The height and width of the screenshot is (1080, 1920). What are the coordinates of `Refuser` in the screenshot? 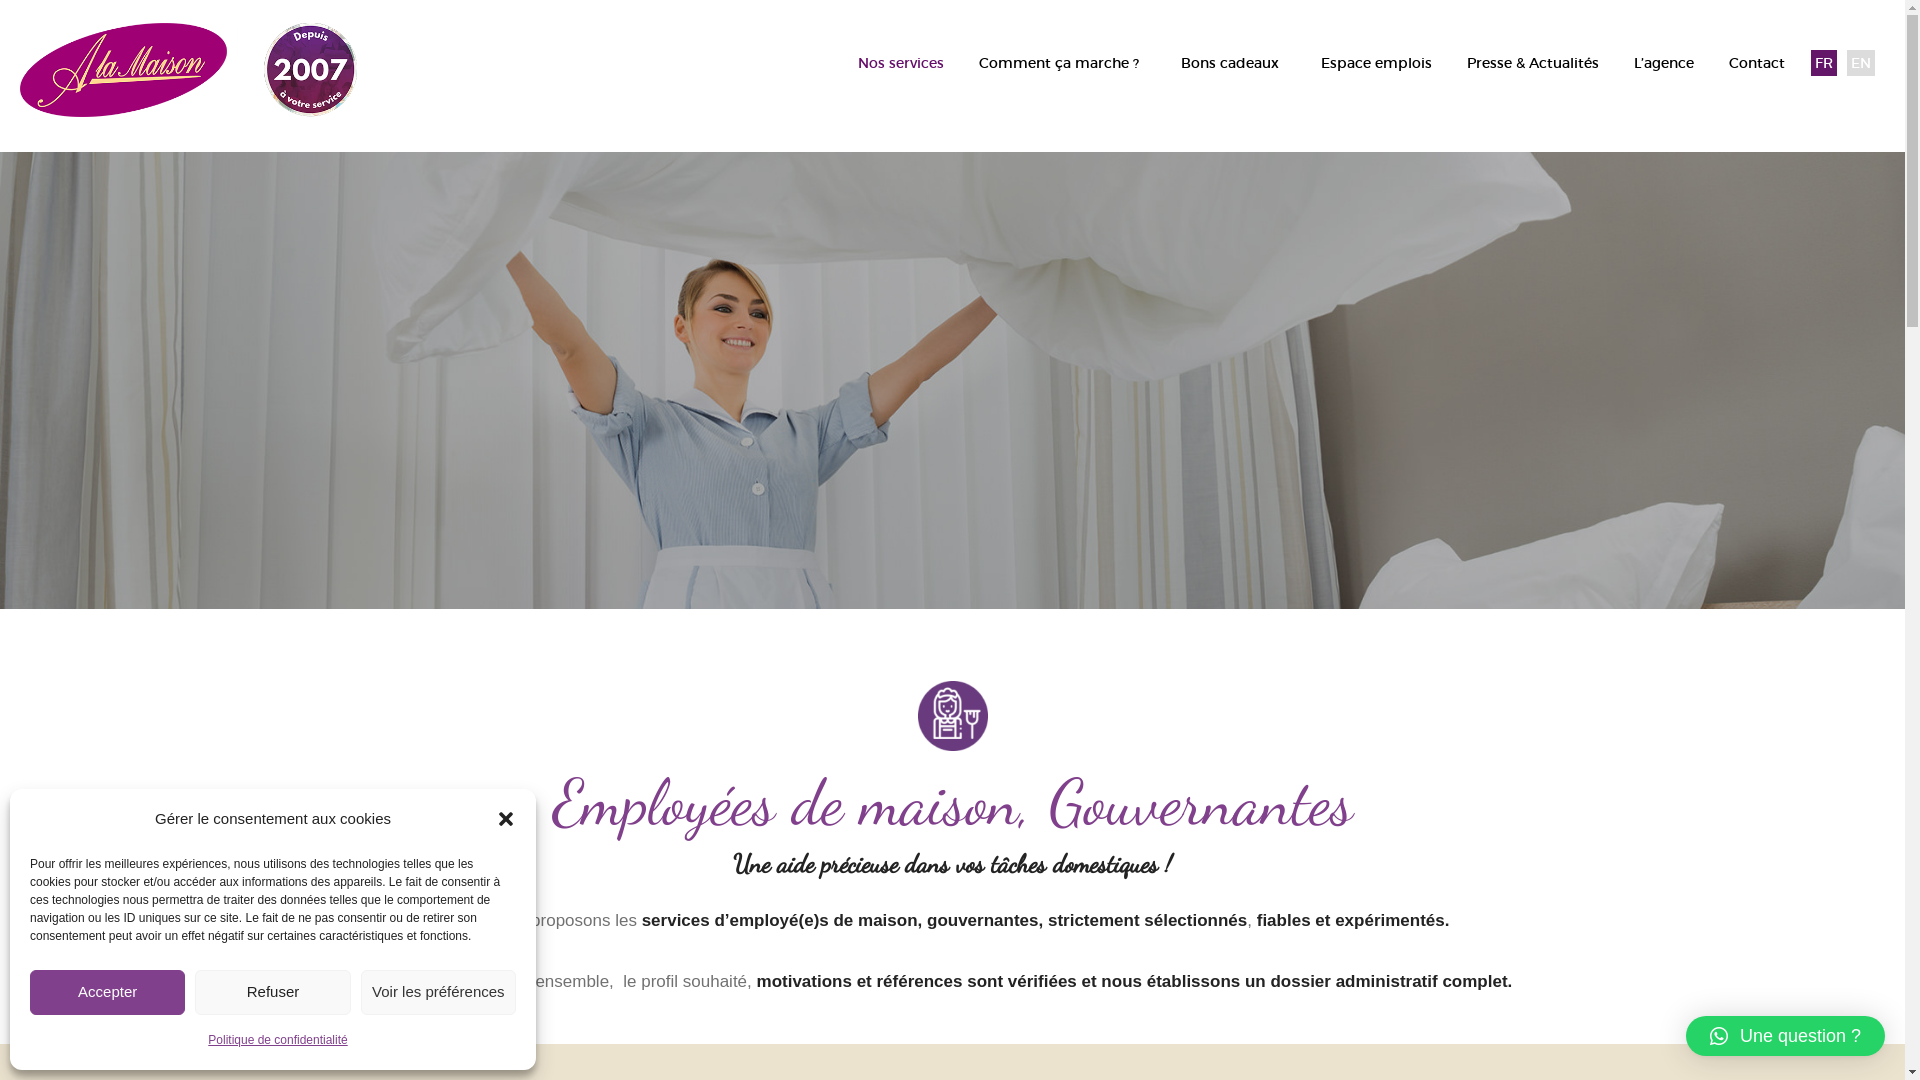 It's located at (272, 992).